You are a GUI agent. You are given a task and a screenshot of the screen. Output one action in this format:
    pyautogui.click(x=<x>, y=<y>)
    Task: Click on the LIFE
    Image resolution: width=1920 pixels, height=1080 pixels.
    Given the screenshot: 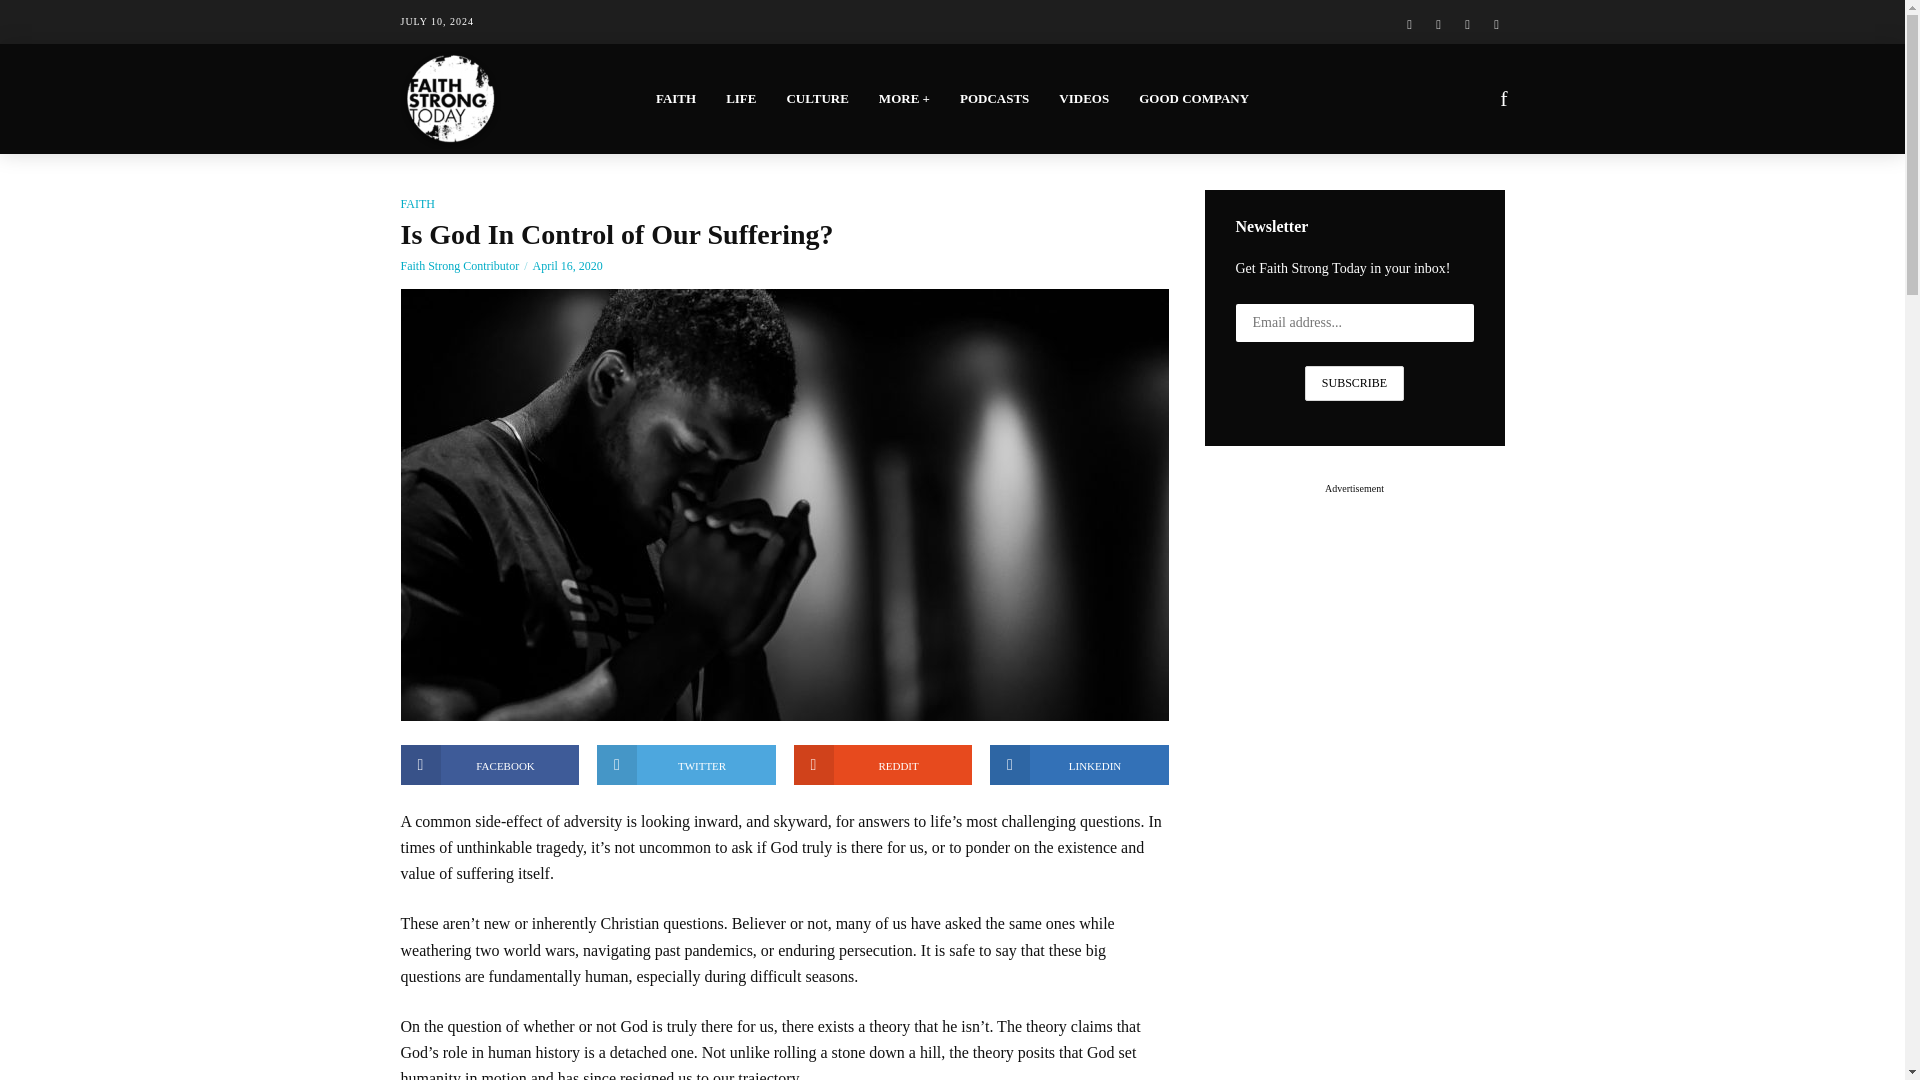 What is the action you would take?
    pyautogui.click(x=740, y=98)
    